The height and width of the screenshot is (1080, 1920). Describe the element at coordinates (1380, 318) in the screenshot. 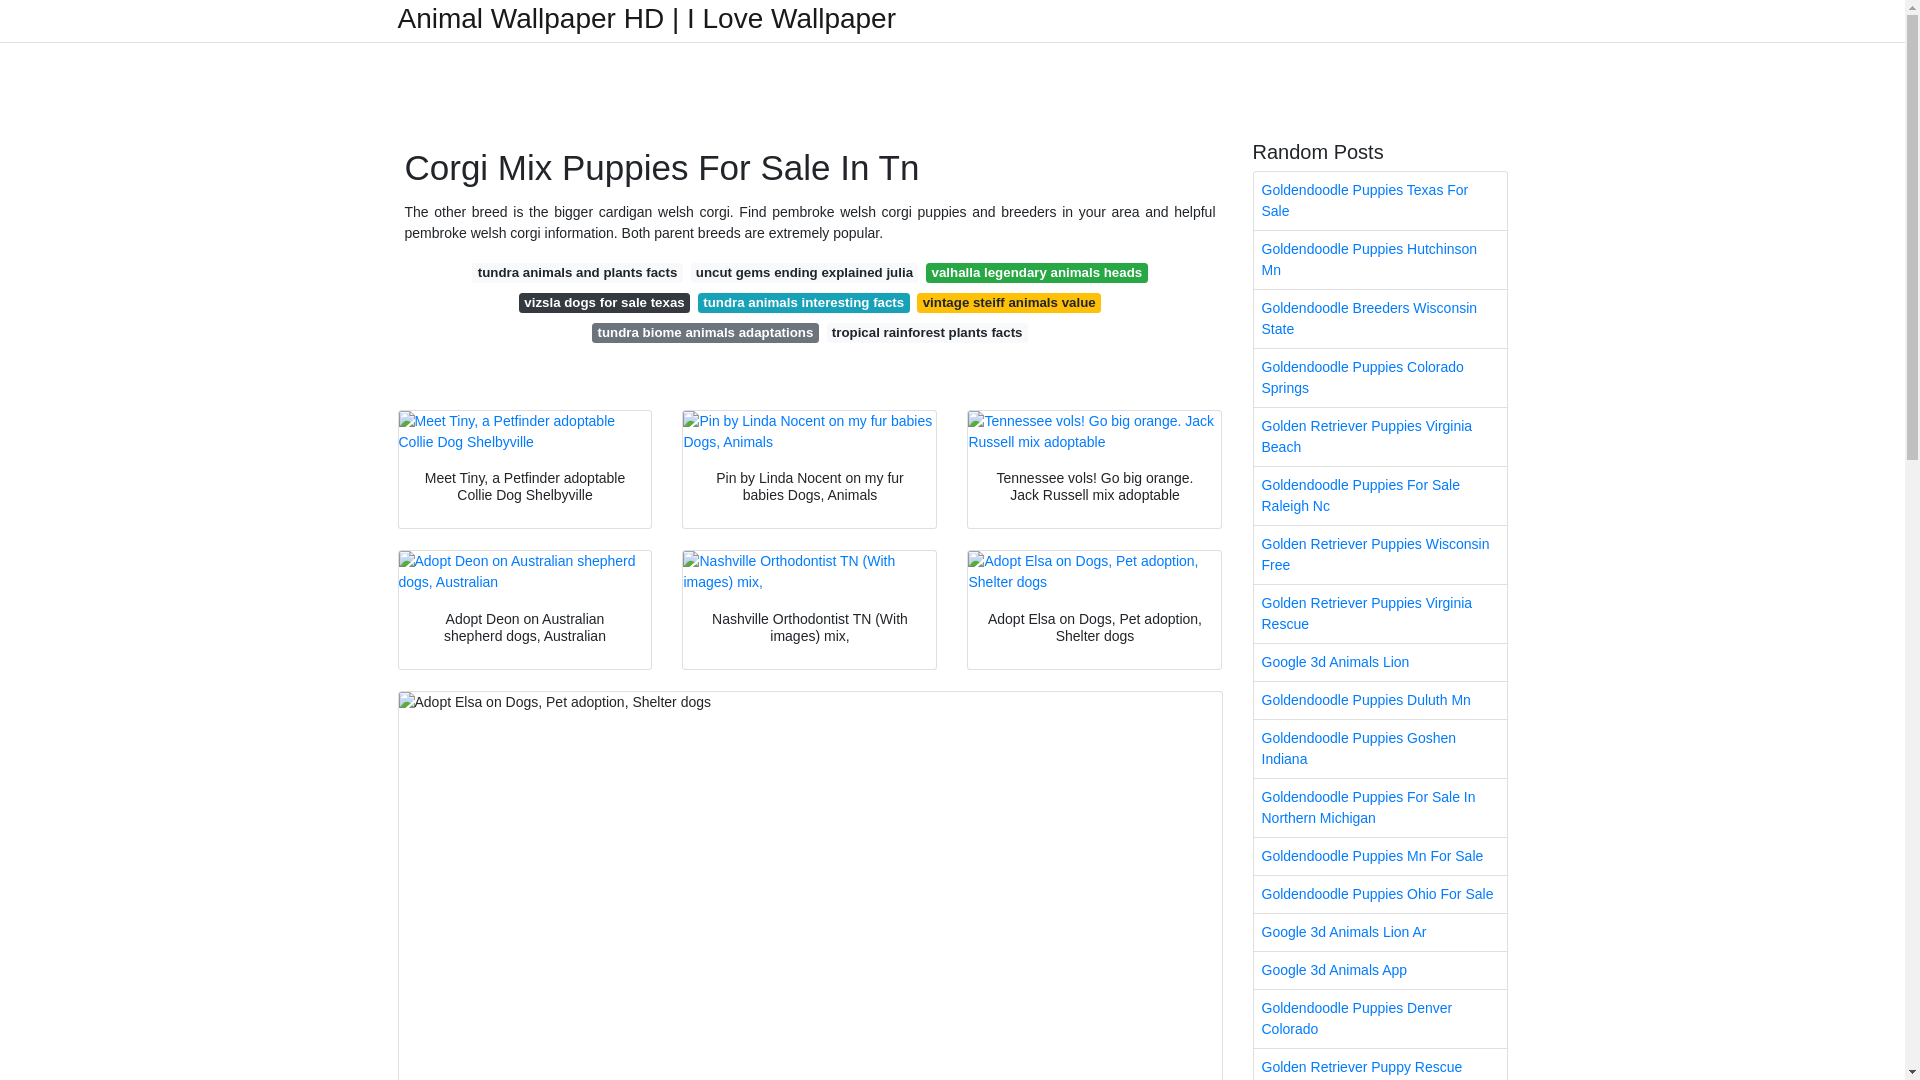

I see `Goldendoodle Breeders Wisconsin State` at that location.